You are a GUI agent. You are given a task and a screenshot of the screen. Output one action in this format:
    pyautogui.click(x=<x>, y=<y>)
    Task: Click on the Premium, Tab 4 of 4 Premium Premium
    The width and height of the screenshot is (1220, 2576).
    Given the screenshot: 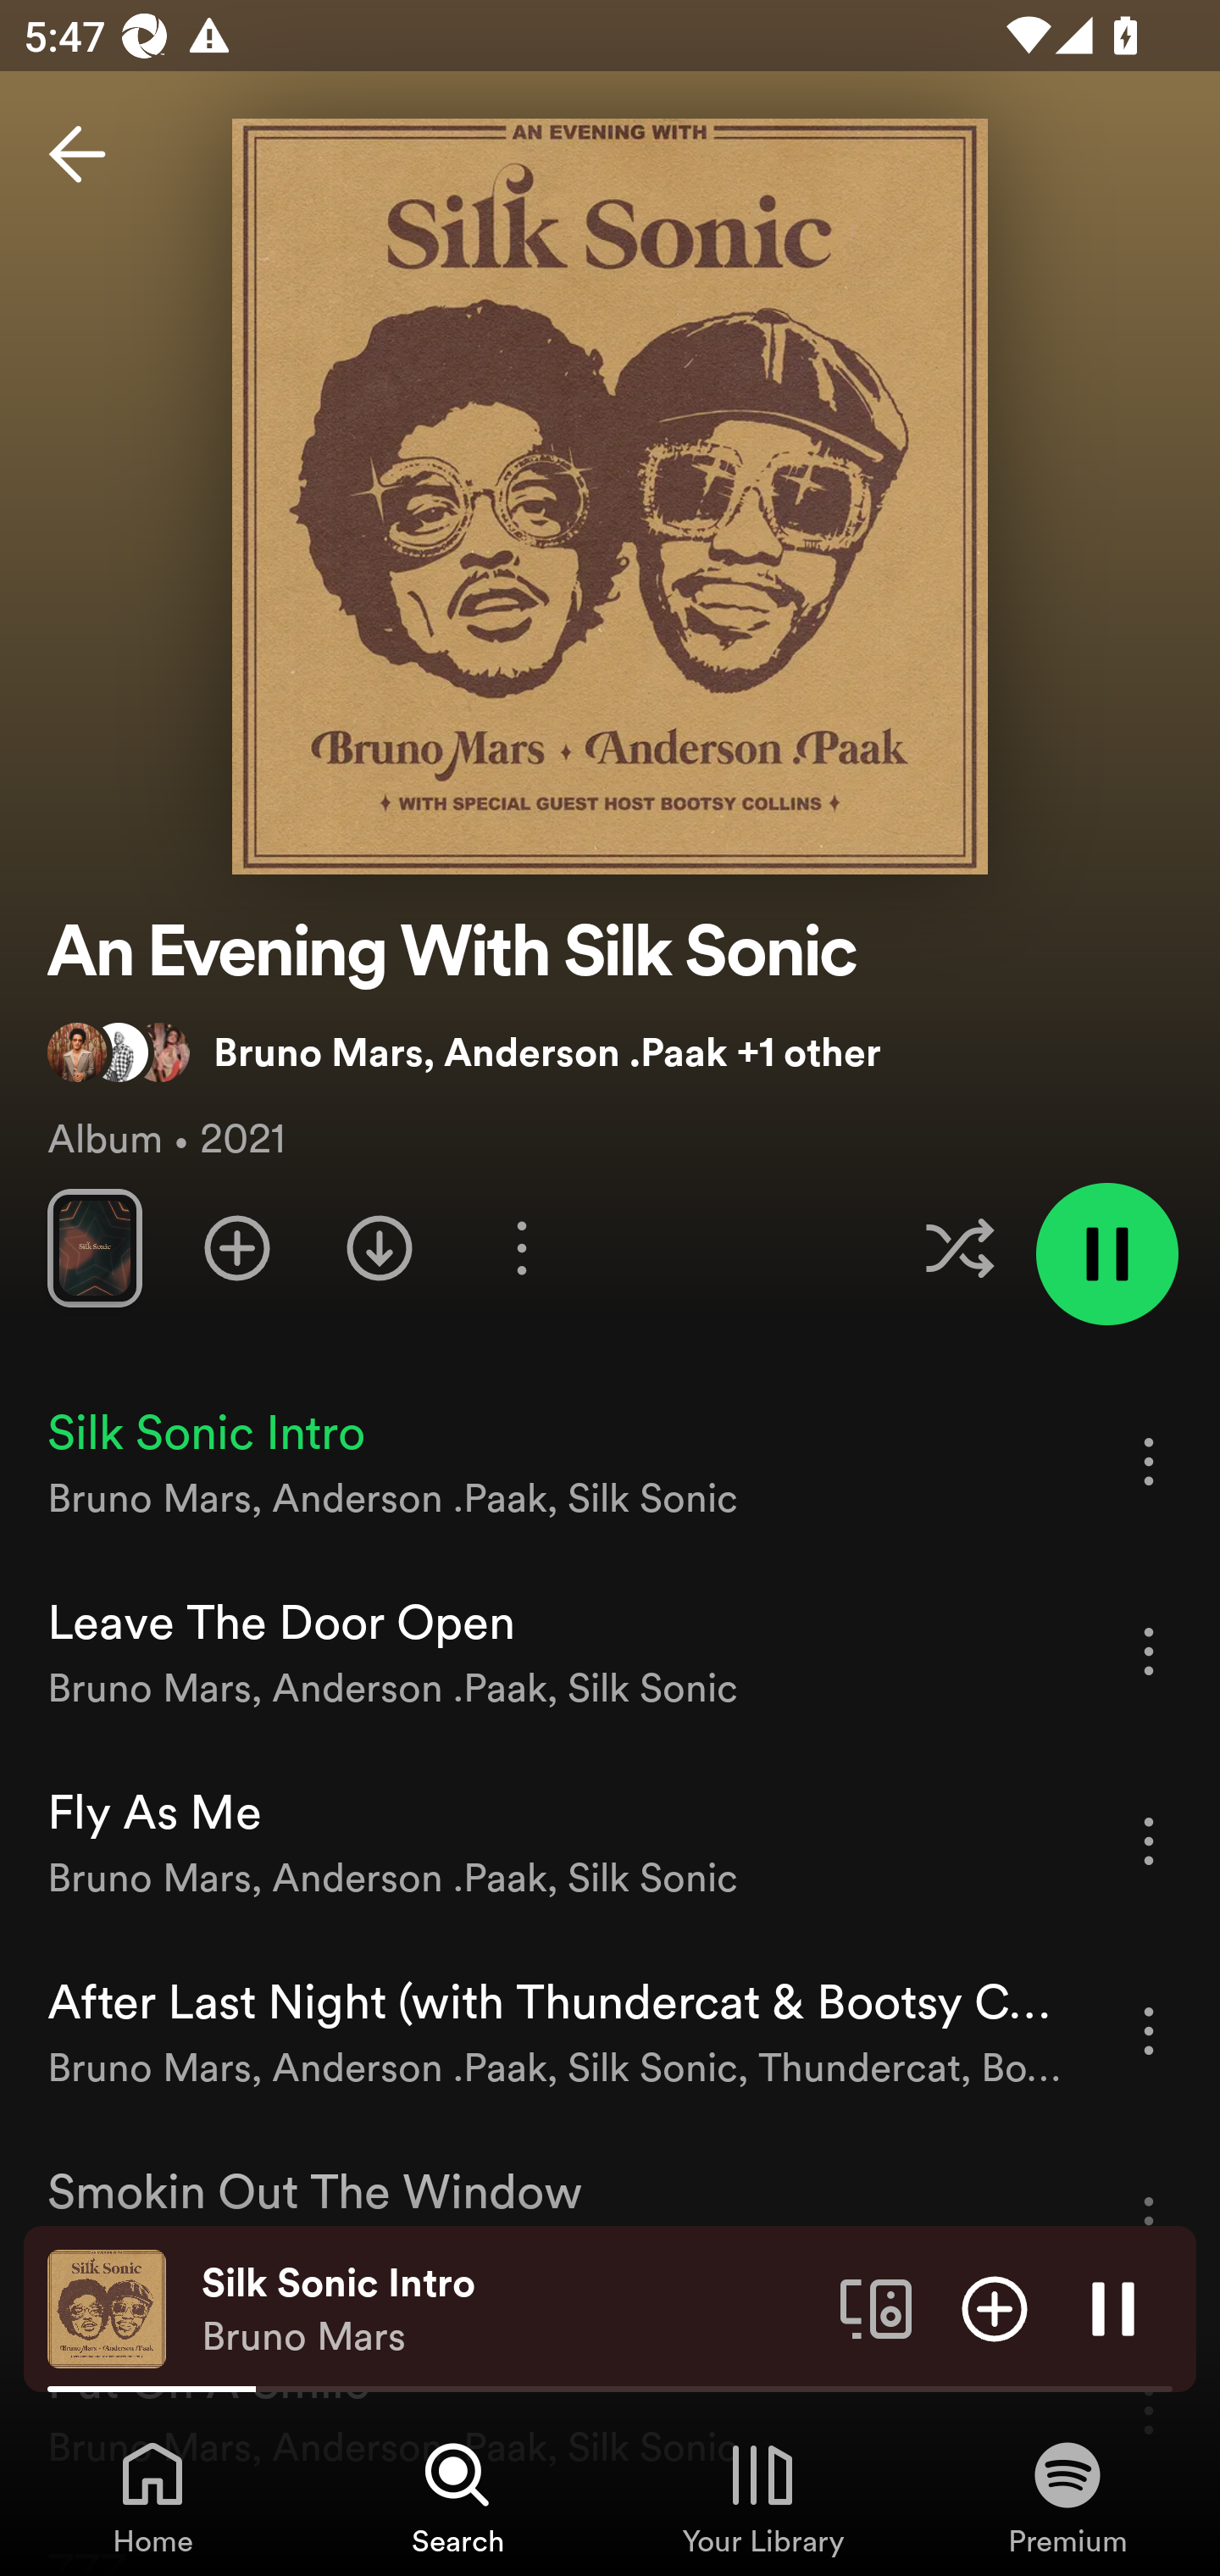 What is the action you would take?
    pyautogui.click(x=1067, y=2496)
    